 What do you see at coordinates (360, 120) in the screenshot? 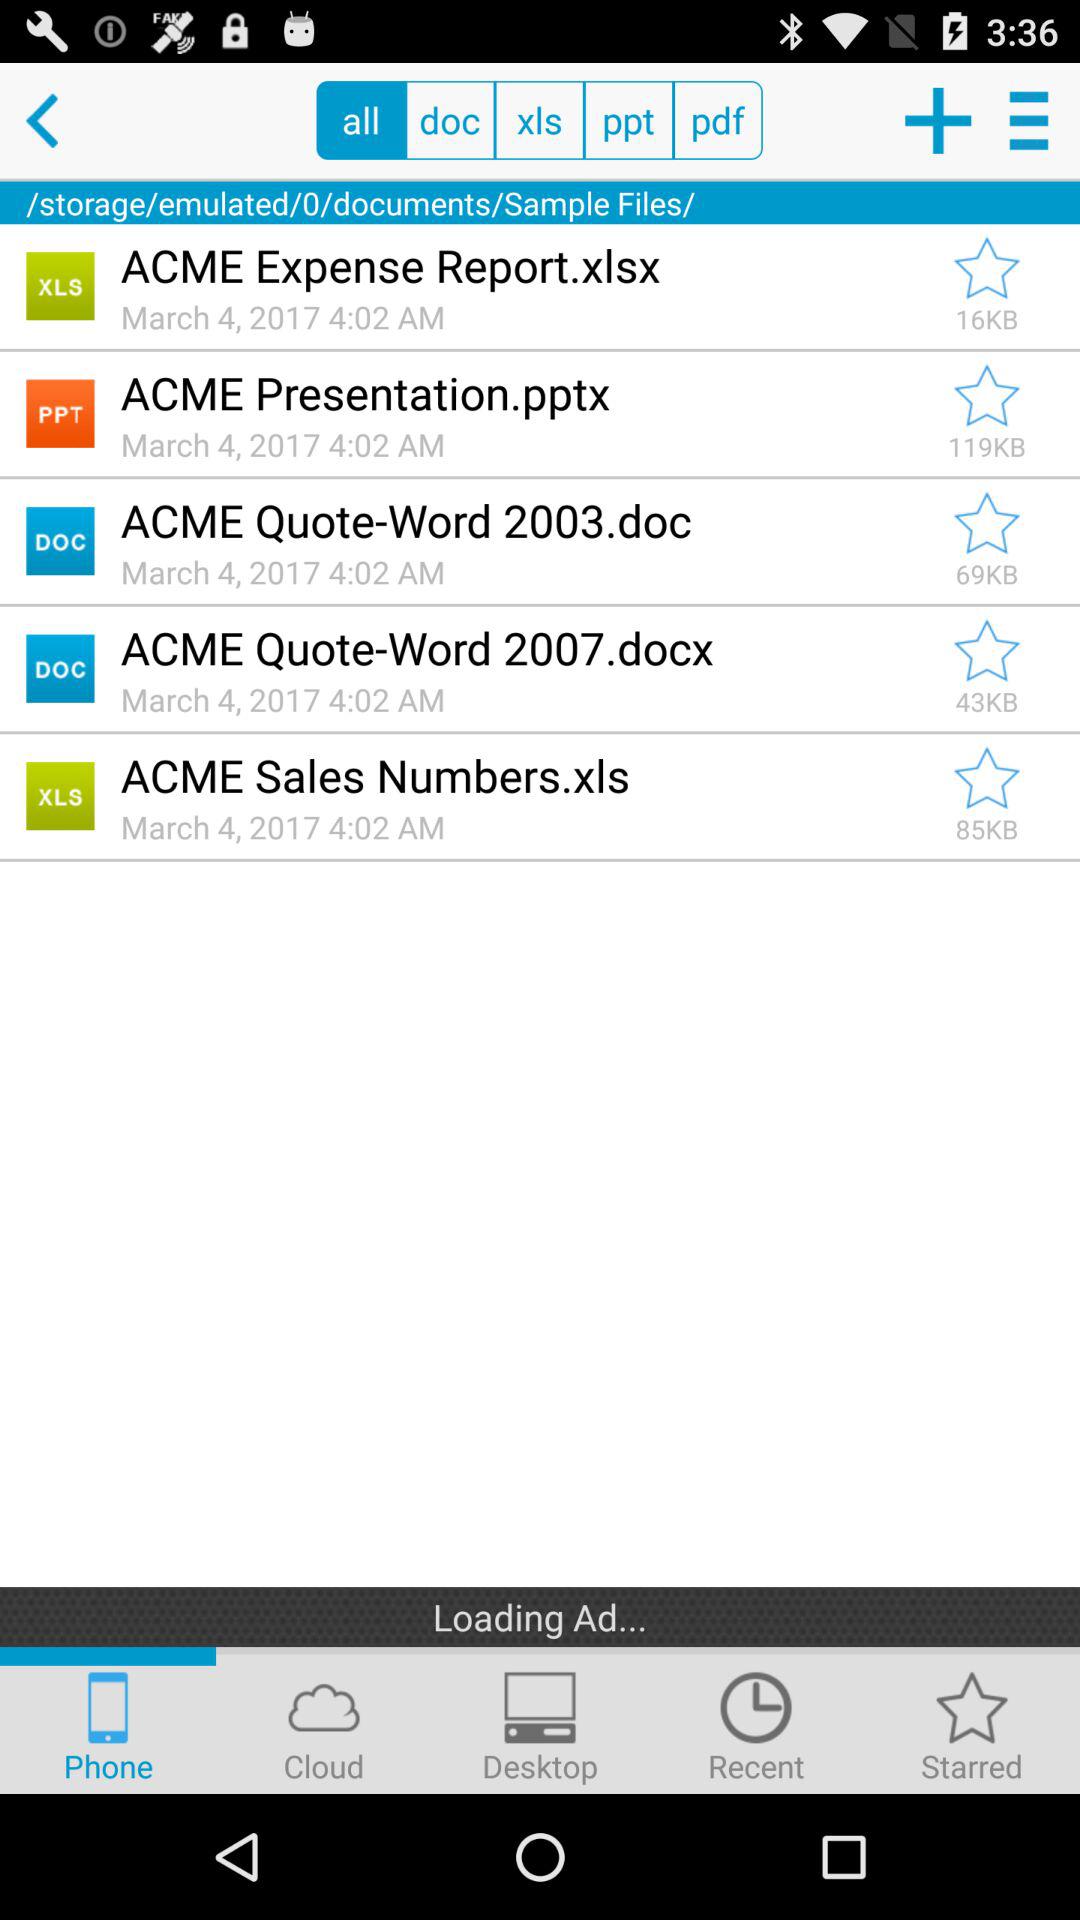
I see `swipe to all item` at bounding box center [360, 120].